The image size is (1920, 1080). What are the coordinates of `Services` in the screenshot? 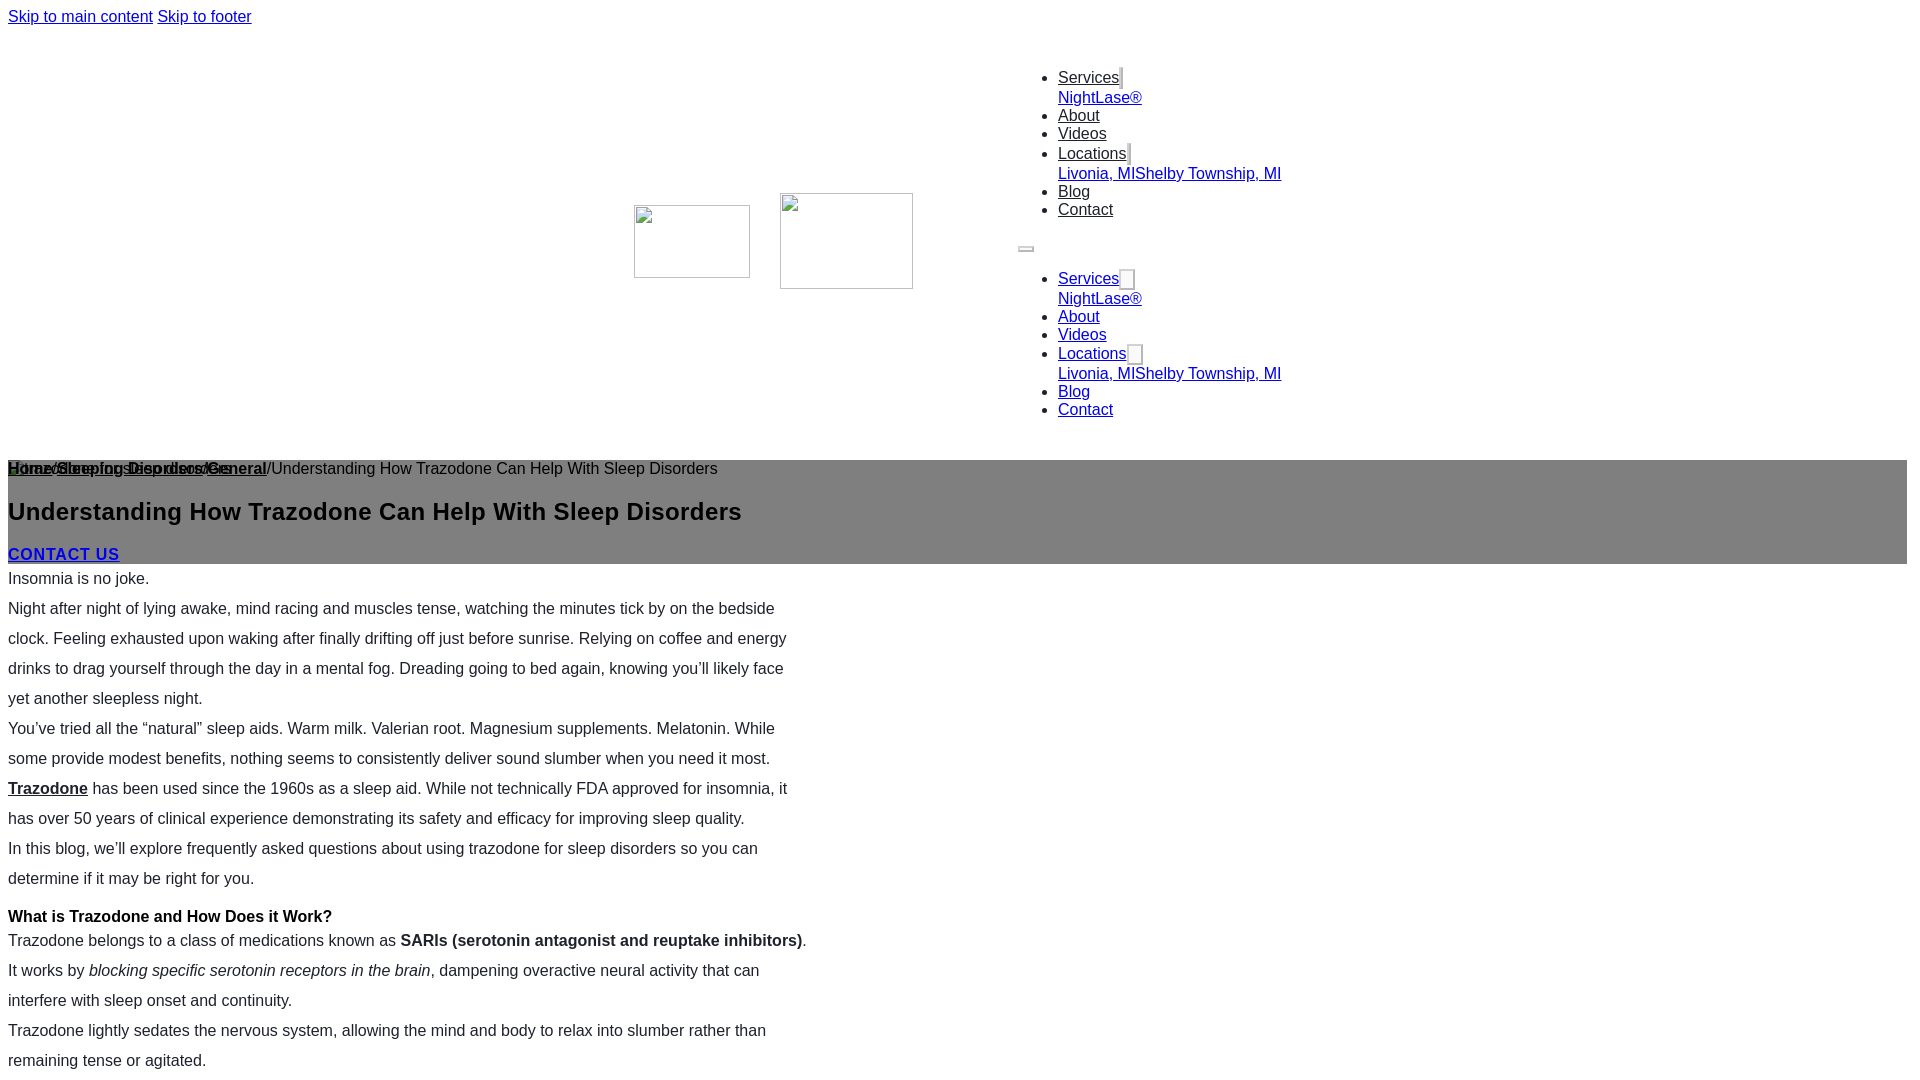 It's located at (1088, 278).